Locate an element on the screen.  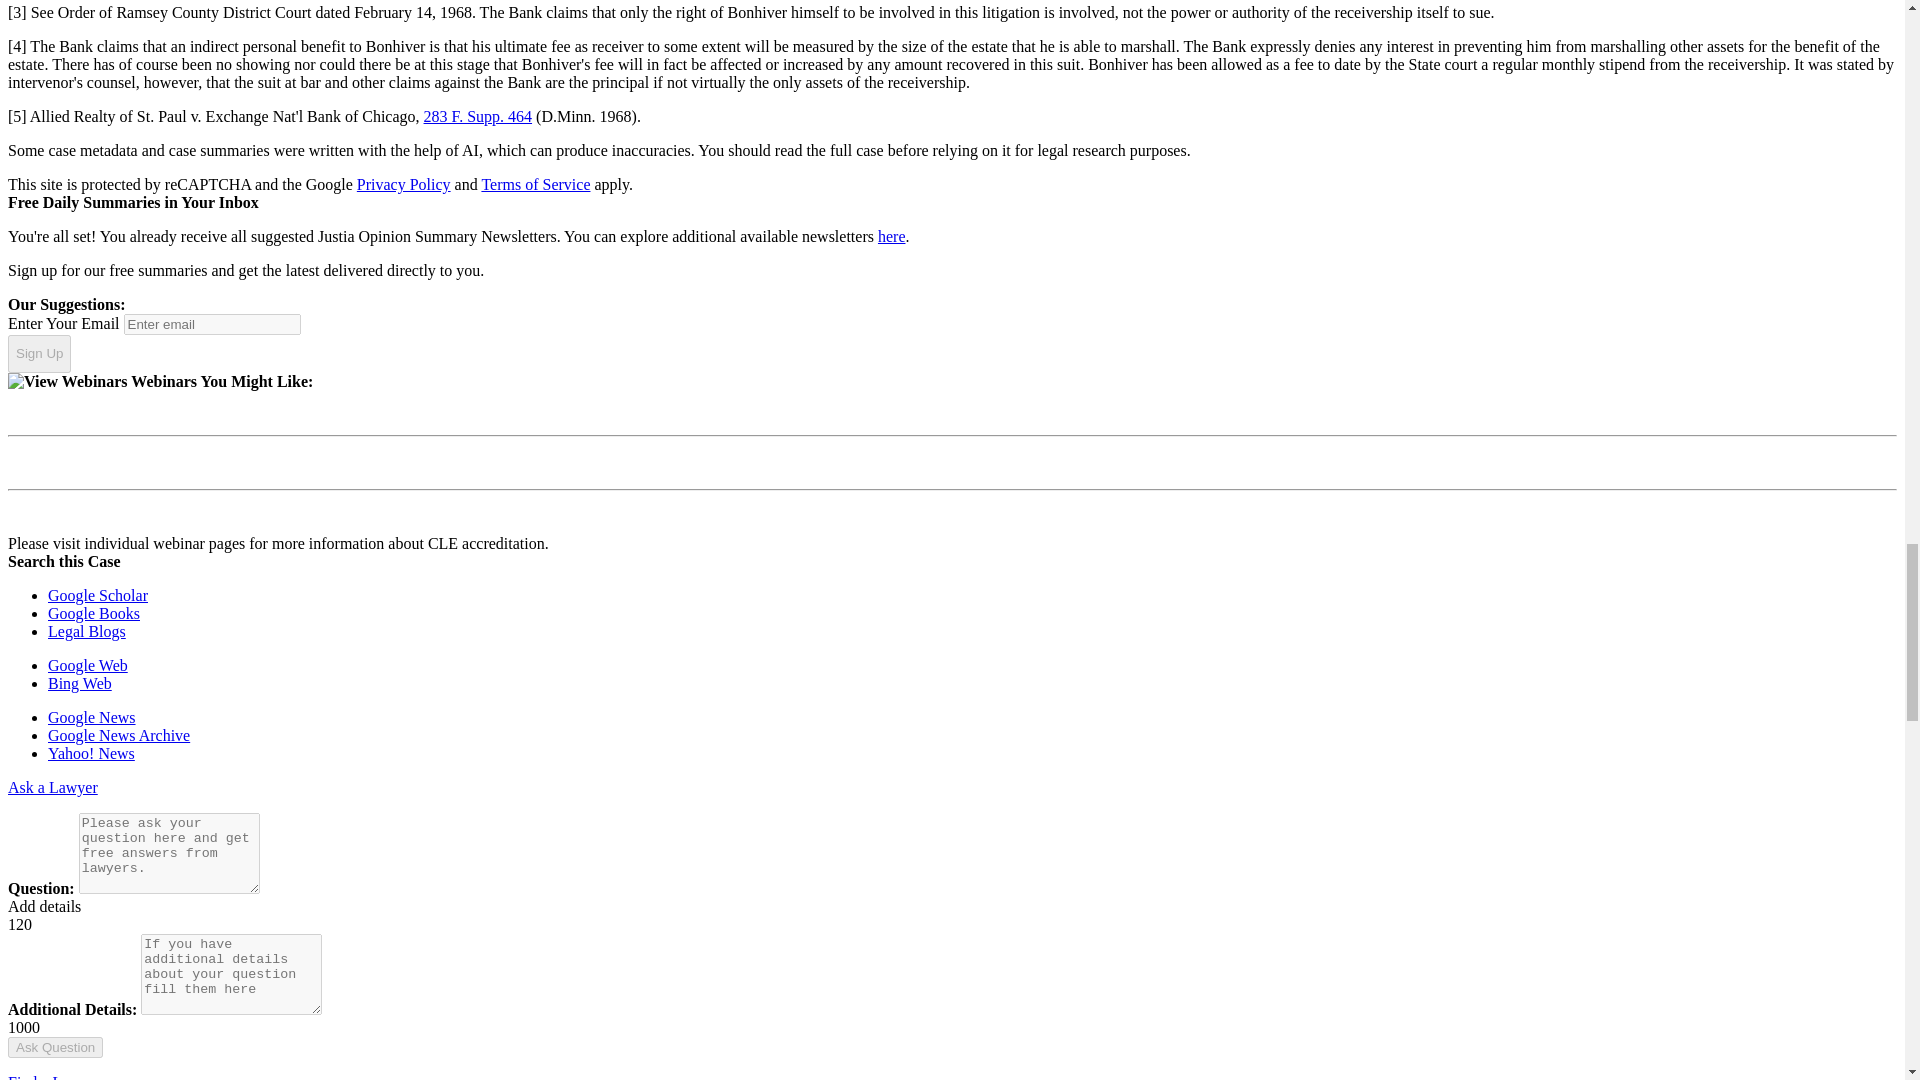
Enter email is located at coordinates (212, 324).